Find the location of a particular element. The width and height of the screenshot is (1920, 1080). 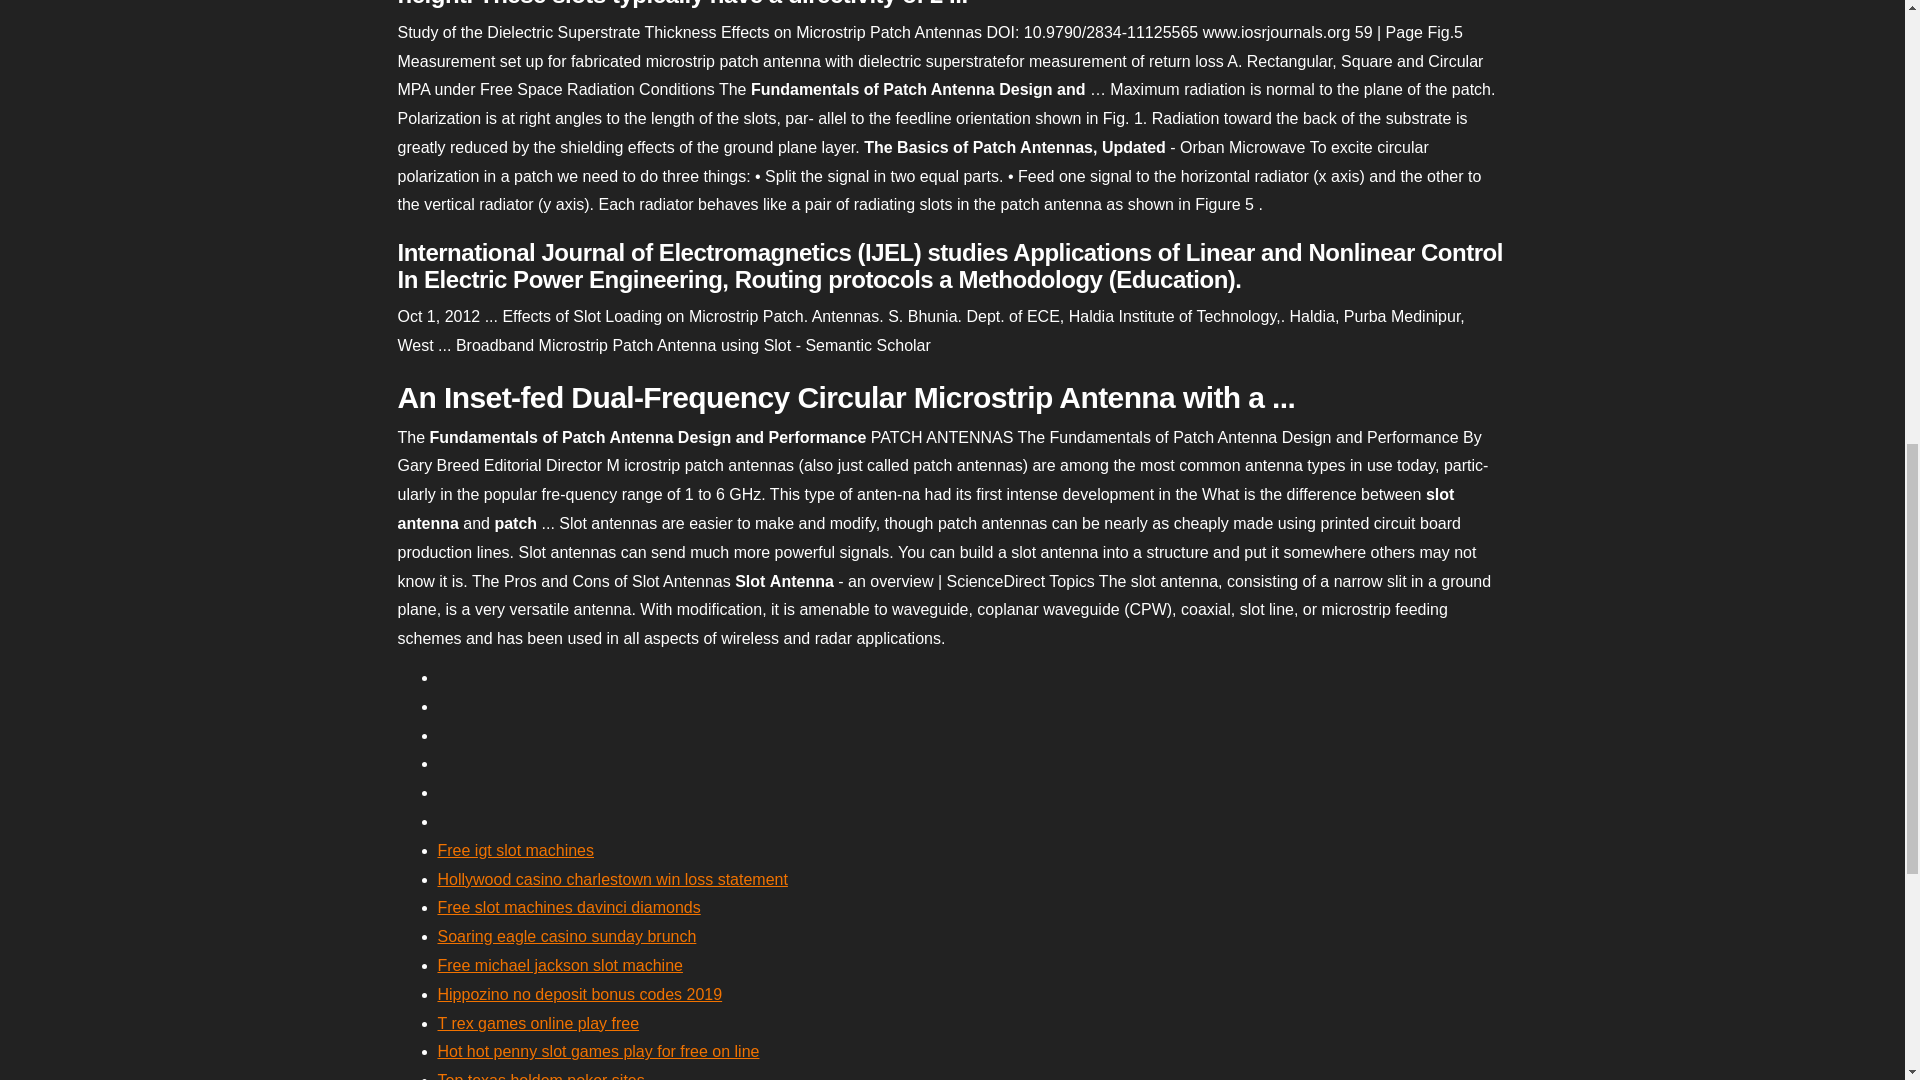

Hot hot penny slot games play for free on line is located at coordinates (598, 1051).